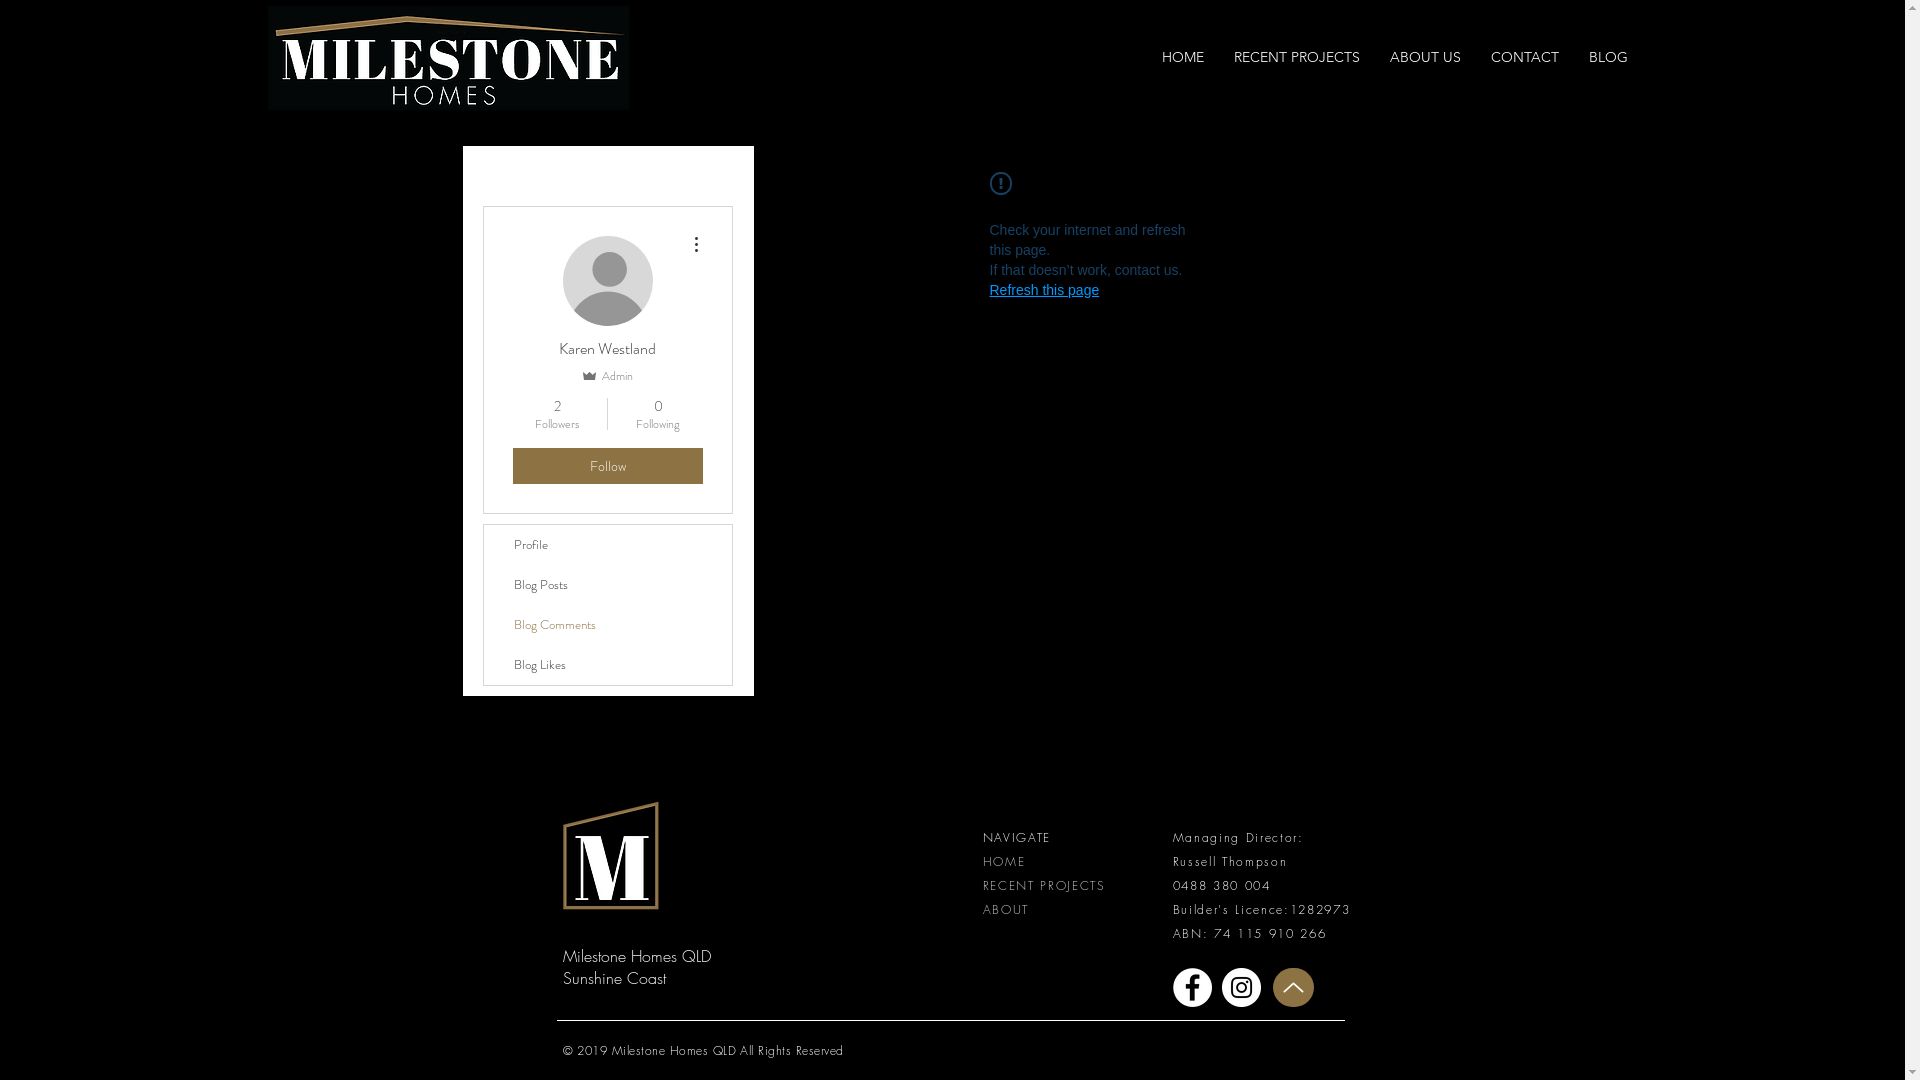  What do you see at coordinates (607, 466) in the screenshot?
I see `Follow` at bounding box center [607, 466].